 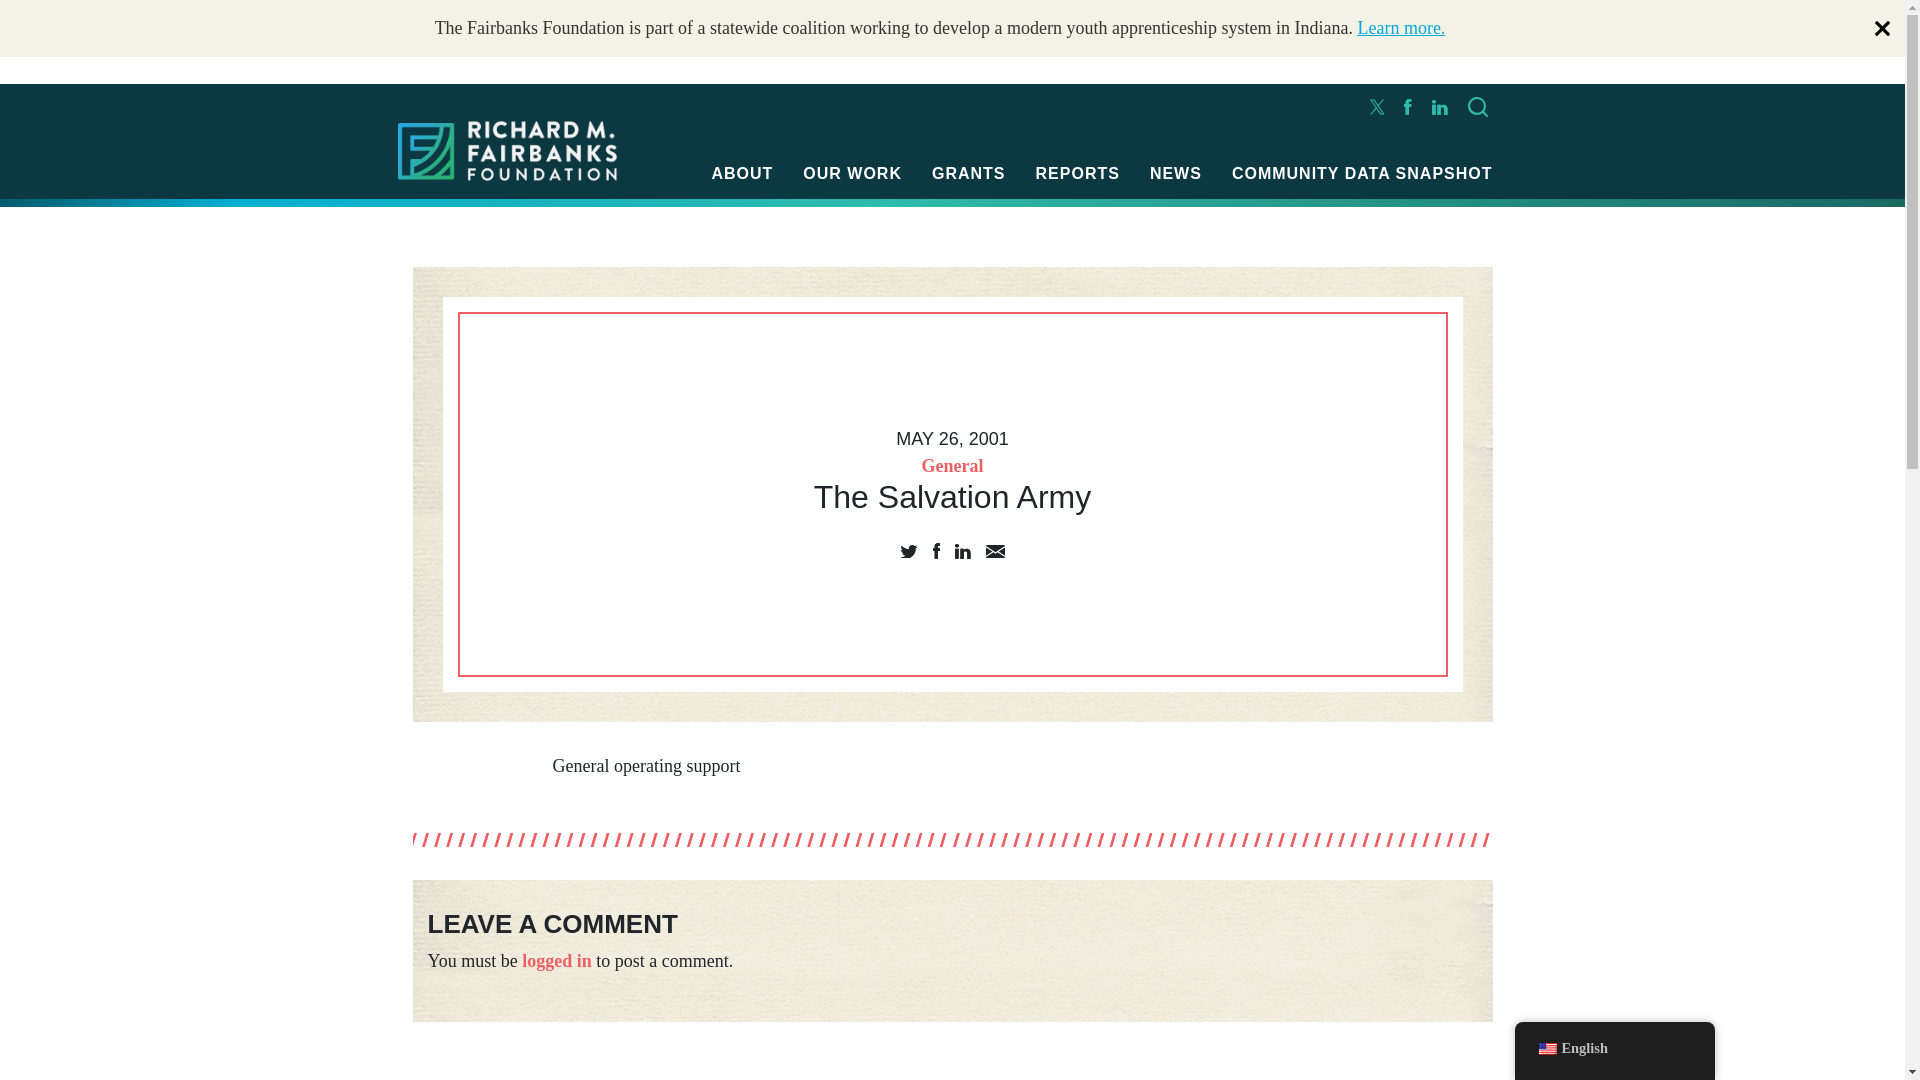 What do you see at coordinates (1078, 173) in the screenshot?
I see `REPORTS` at bounding box center [1078, 173].